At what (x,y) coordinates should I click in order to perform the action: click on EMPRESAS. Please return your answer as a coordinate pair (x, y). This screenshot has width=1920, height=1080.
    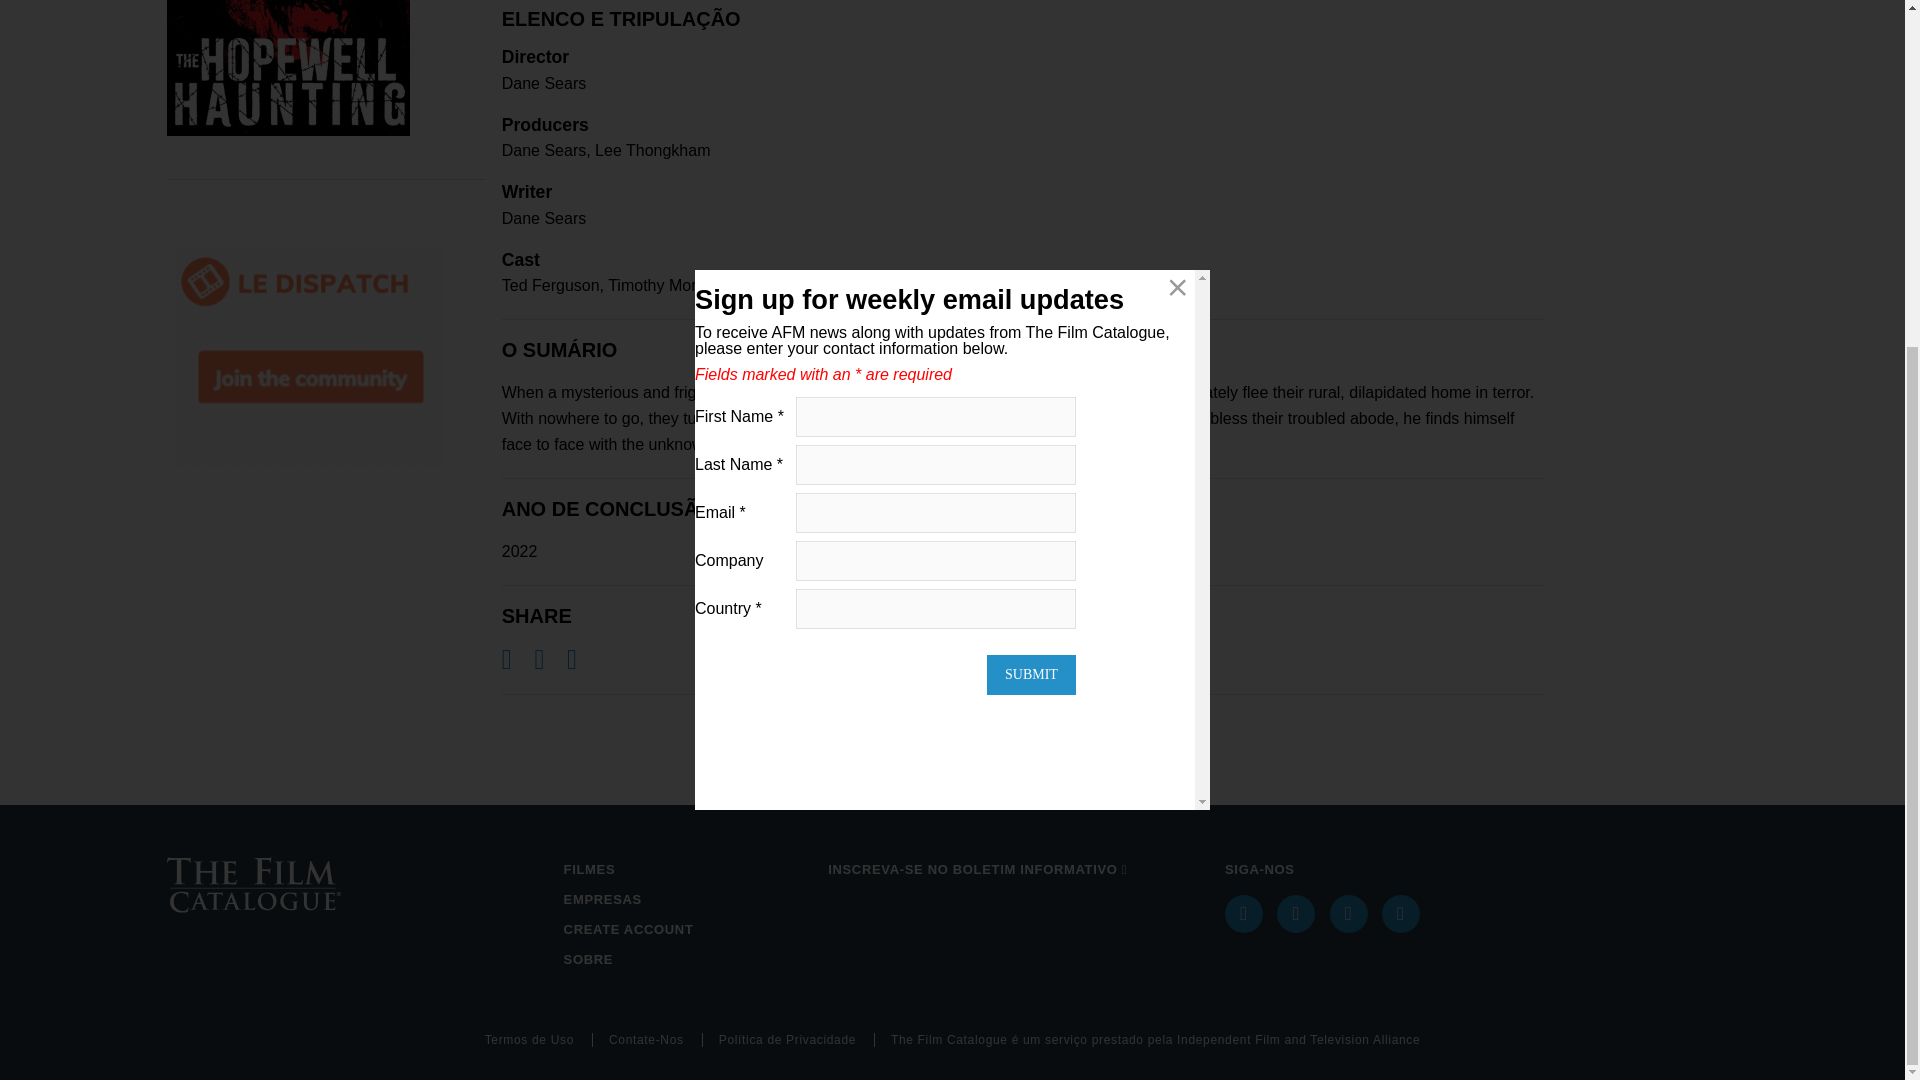
    Looking at the image, I should click on (688, 899).